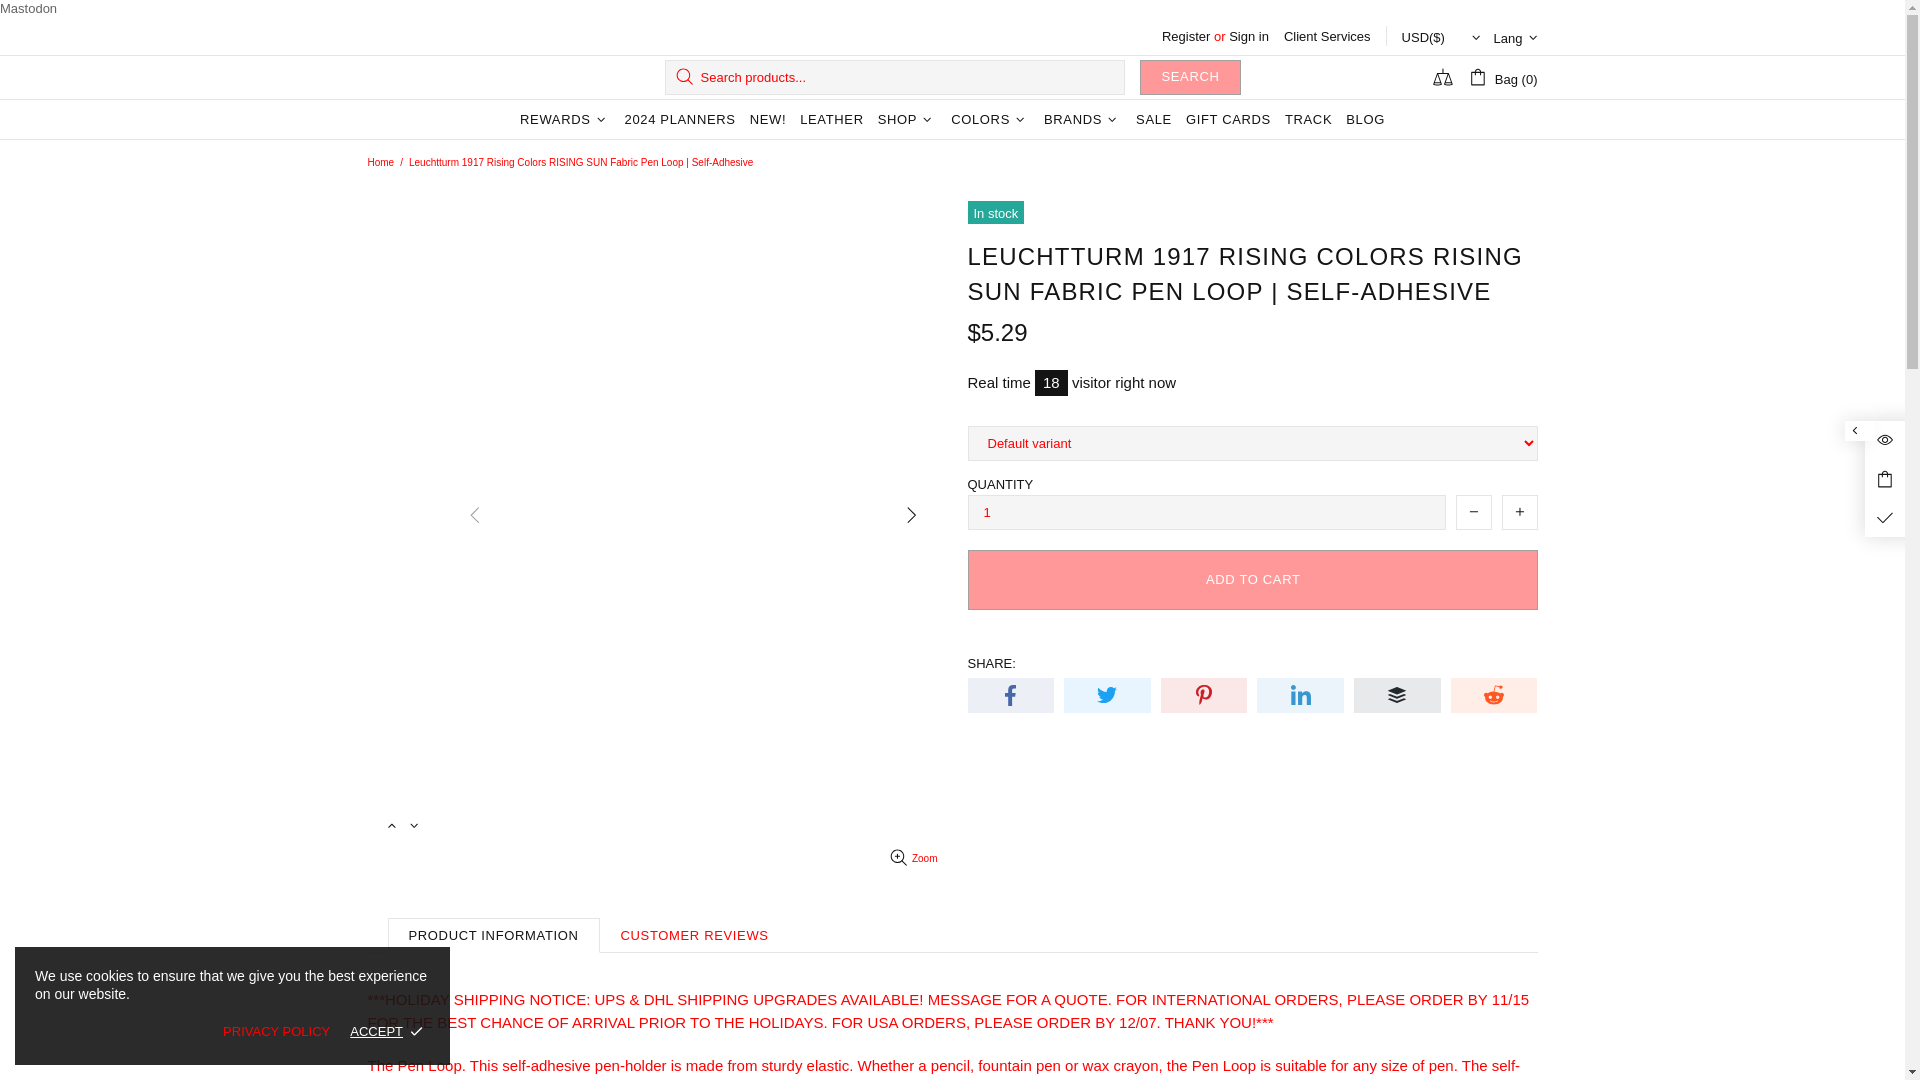 This screenshot has height=1080, width=1920. Describe the element at coordinates (565, 120) in the screenshot. I see `REWARDS` at that location.